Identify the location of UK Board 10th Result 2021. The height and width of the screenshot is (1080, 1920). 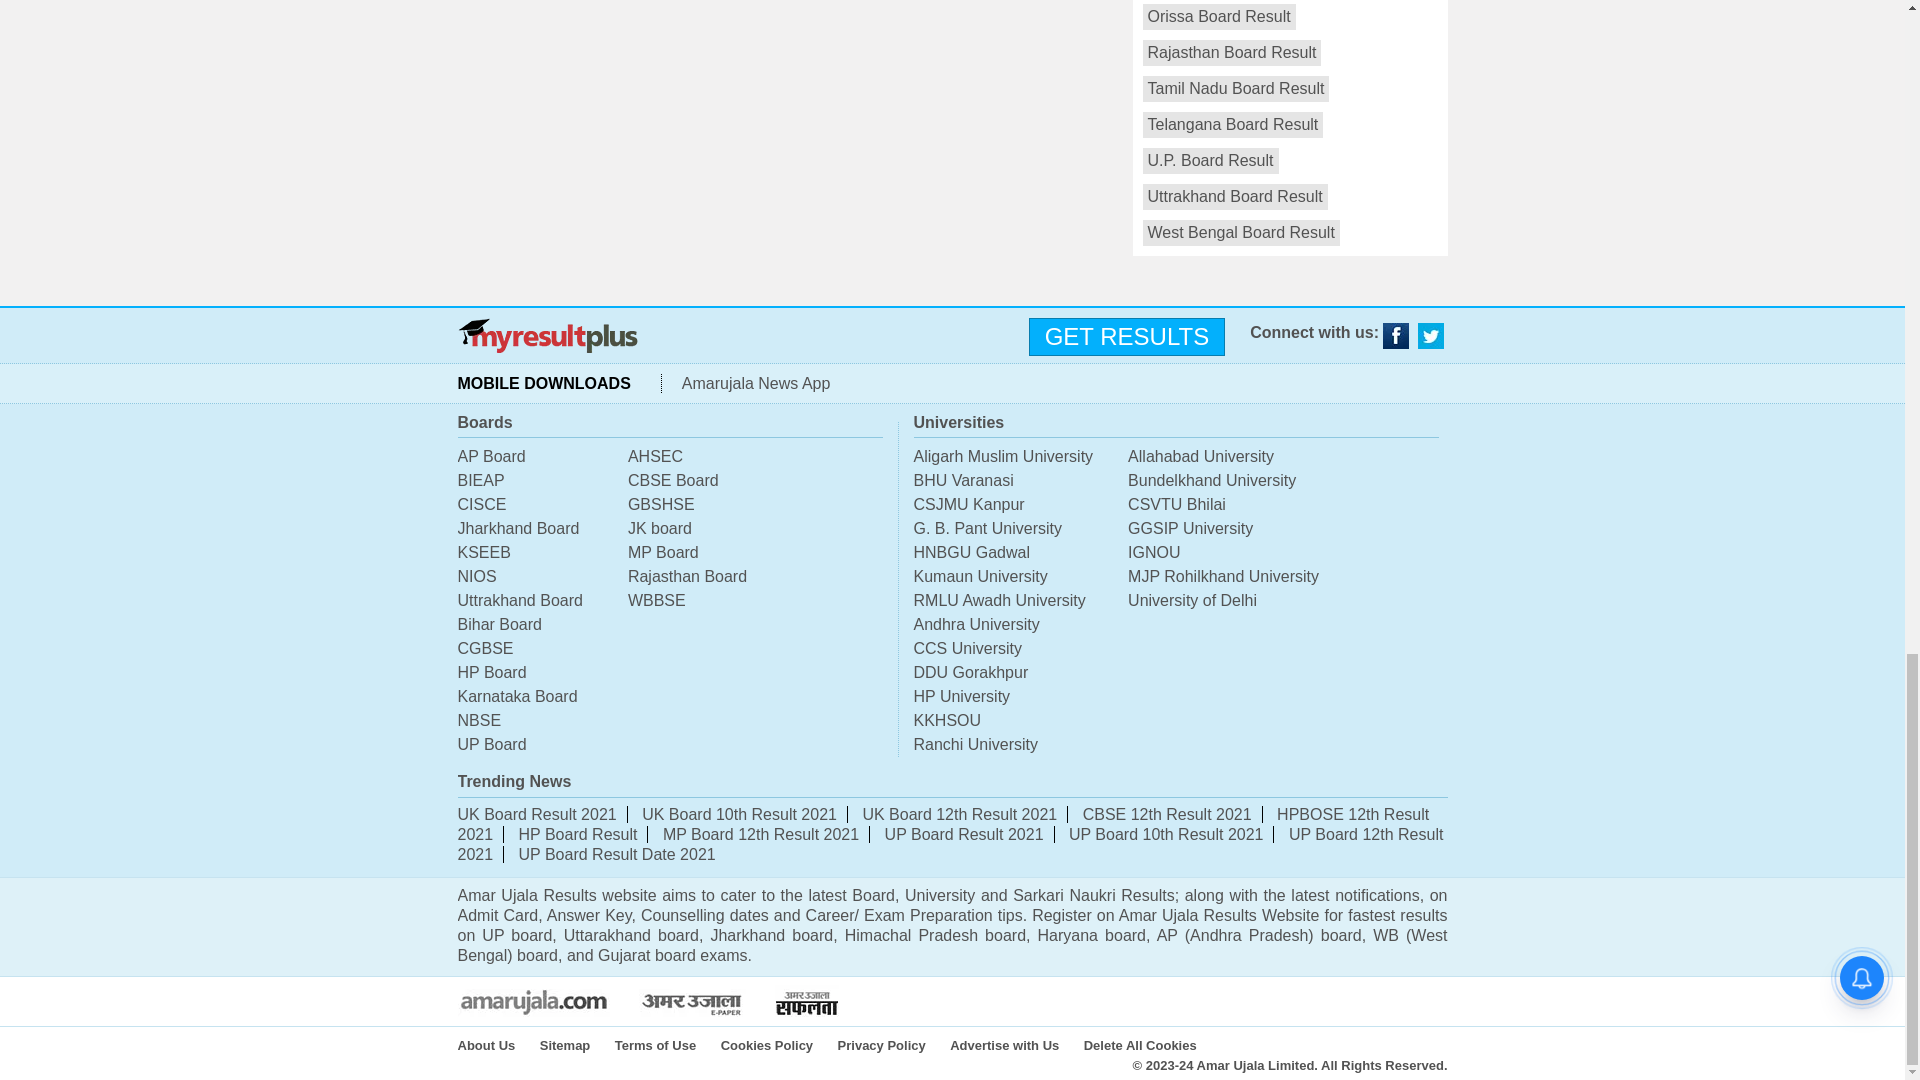
(739, 814).